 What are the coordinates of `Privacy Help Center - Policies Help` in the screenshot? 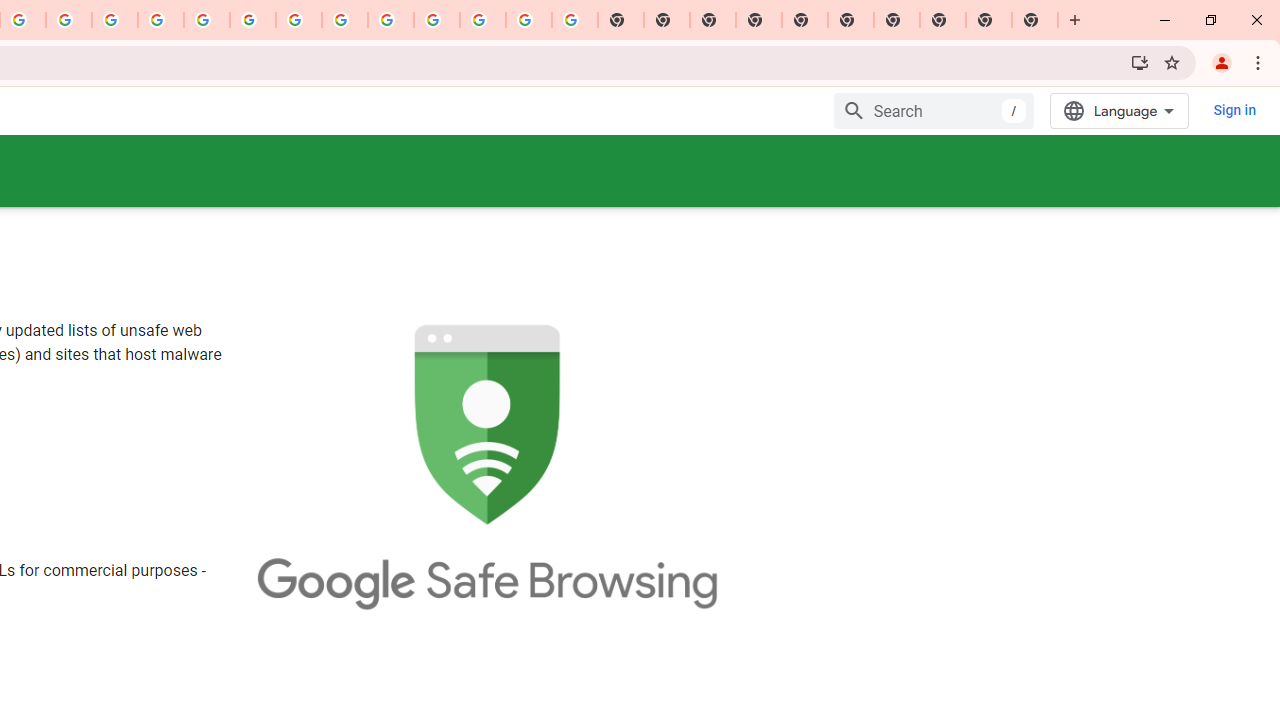 It's located at (115, 20).